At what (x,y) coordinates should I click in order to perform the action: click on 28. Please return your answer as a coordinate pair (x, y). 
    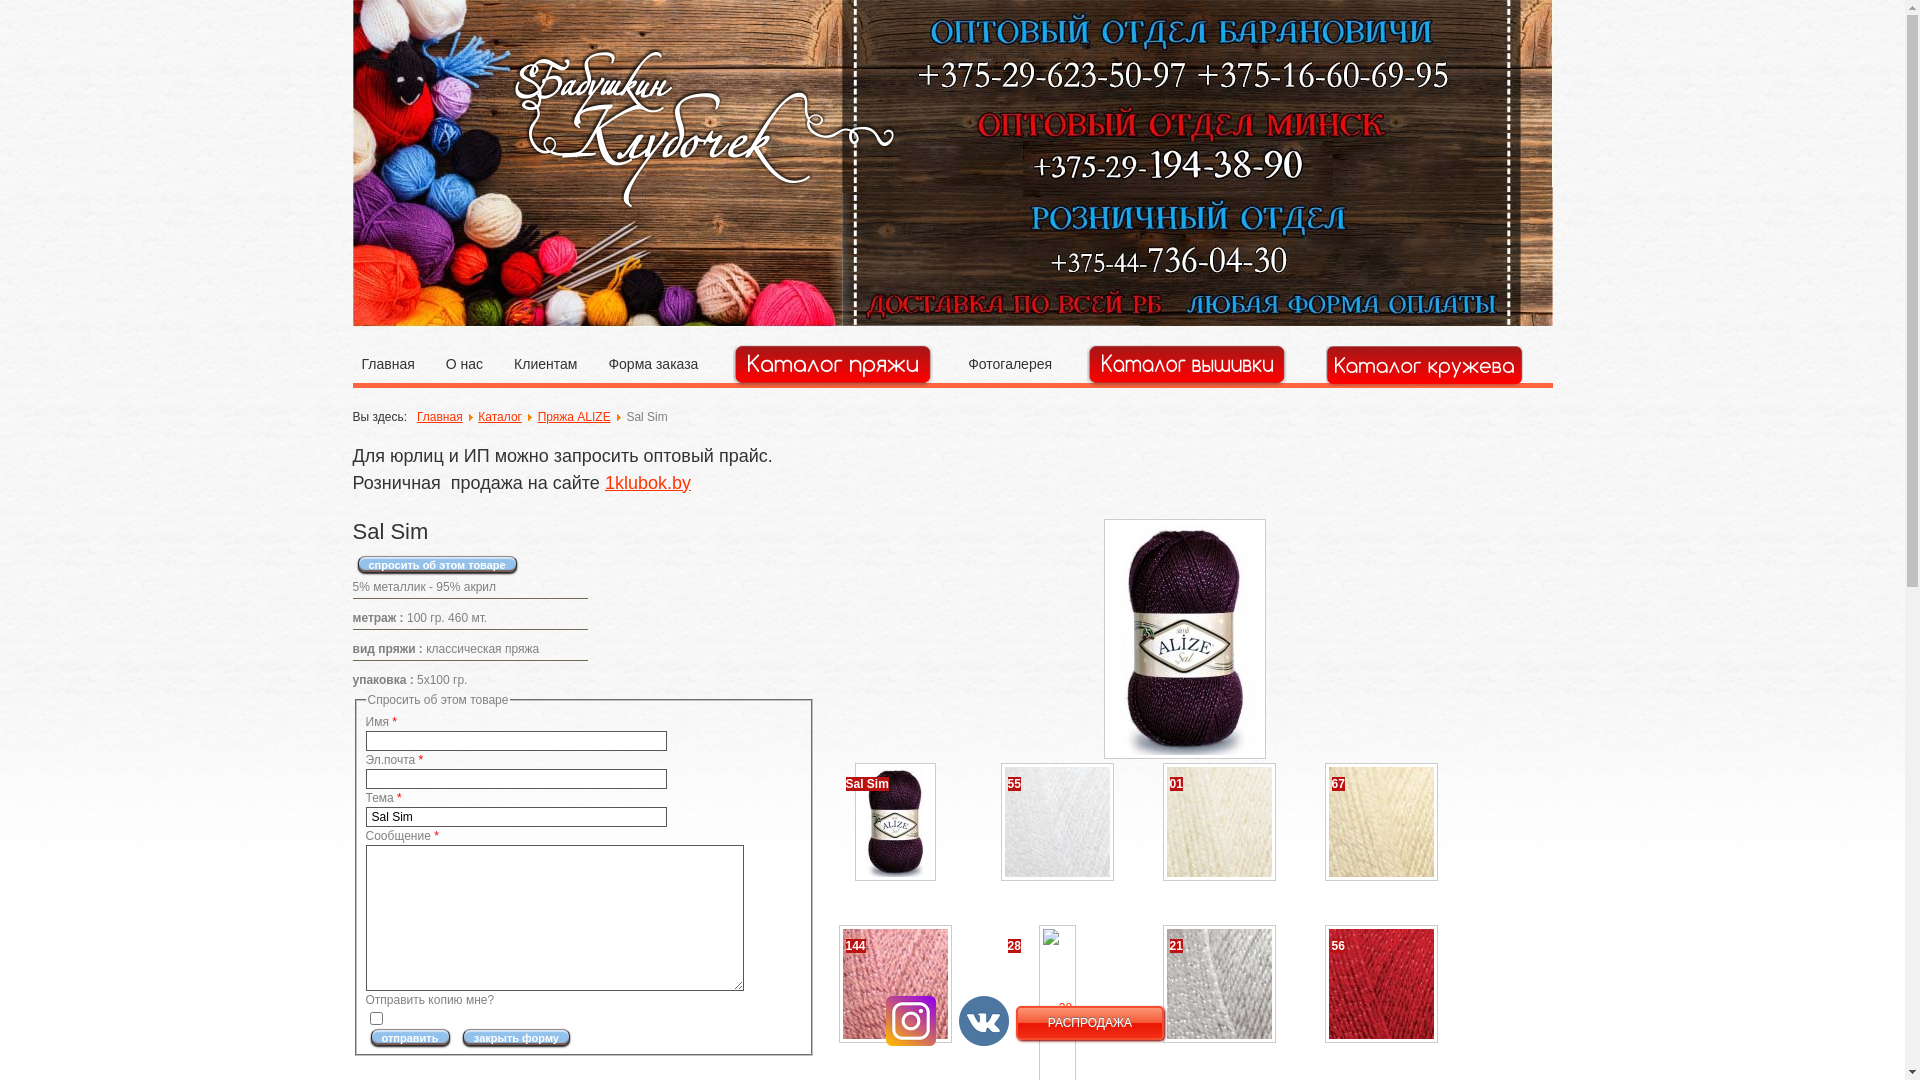
    Looking at the image, I should click on (1058, 1007).